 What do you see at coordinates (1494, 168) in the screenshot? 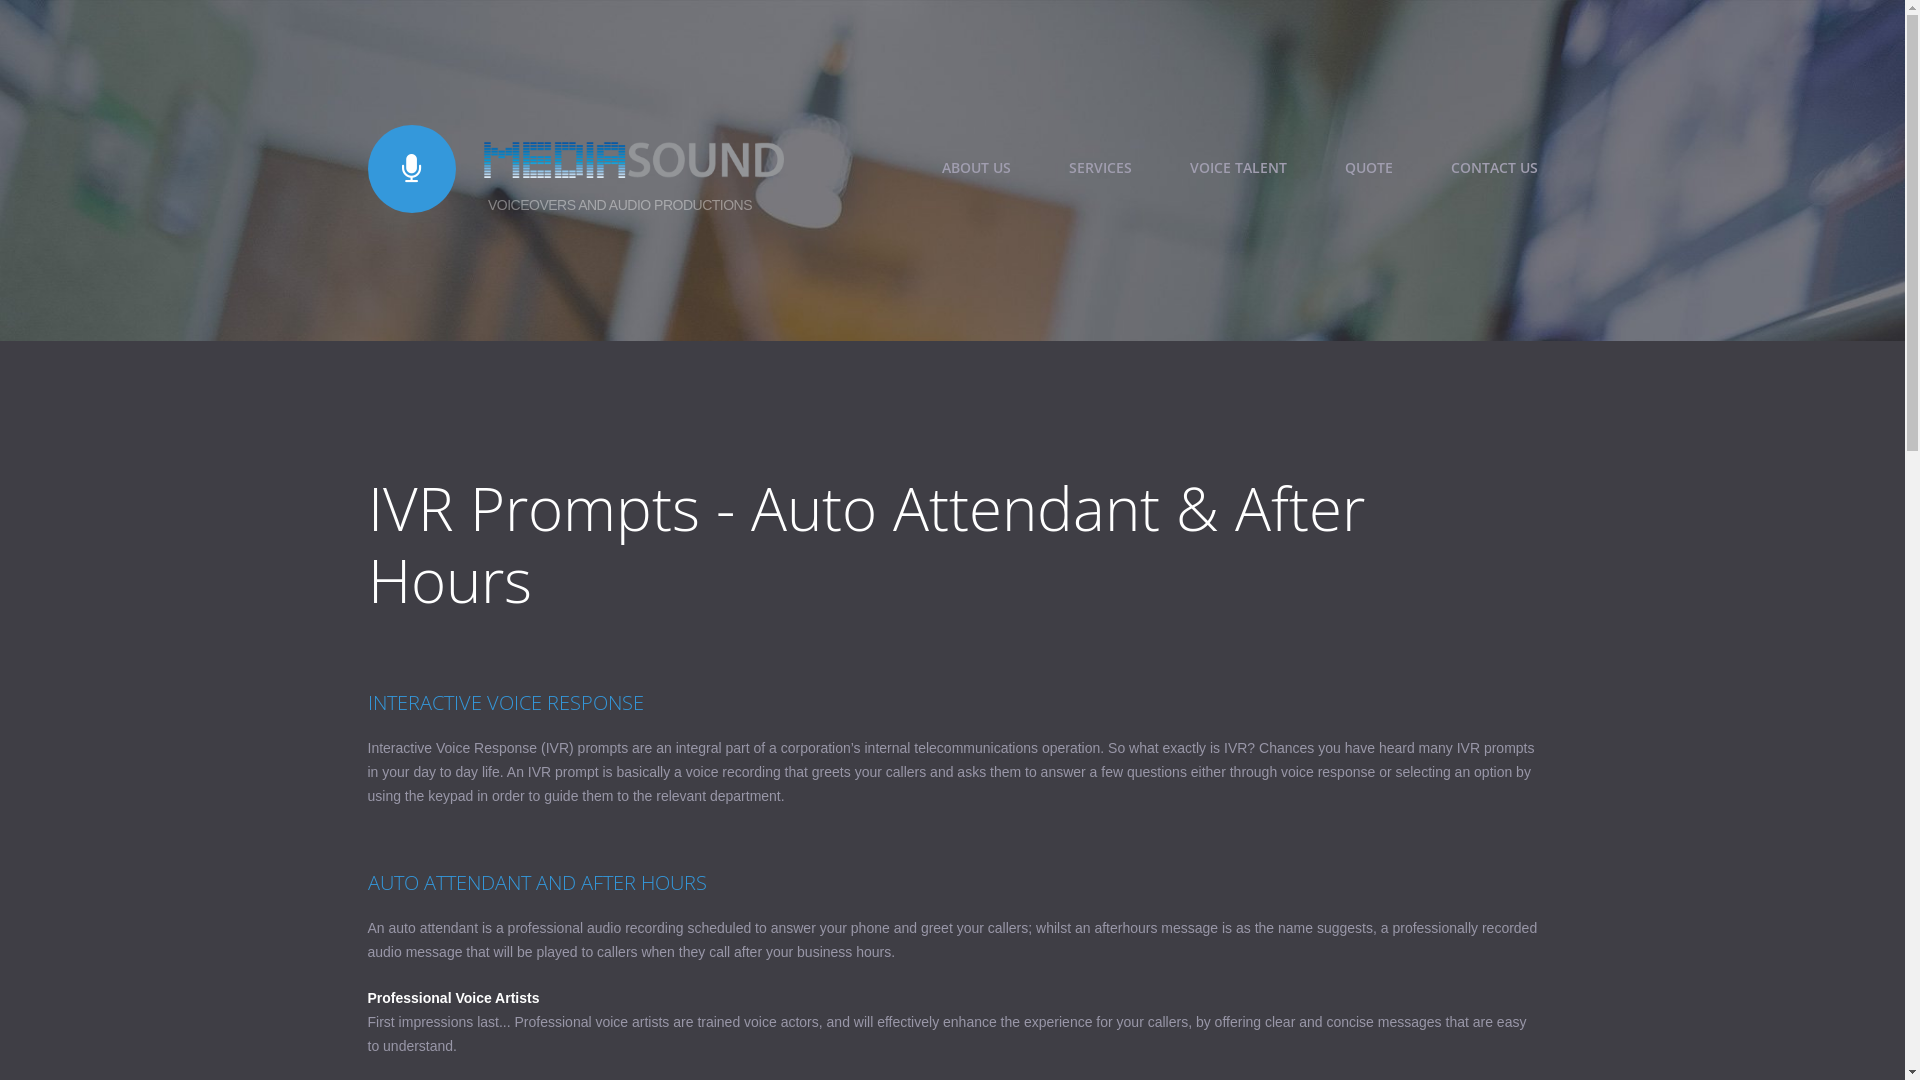
I see `CONTACT US` at bounding box center [1494, 168].